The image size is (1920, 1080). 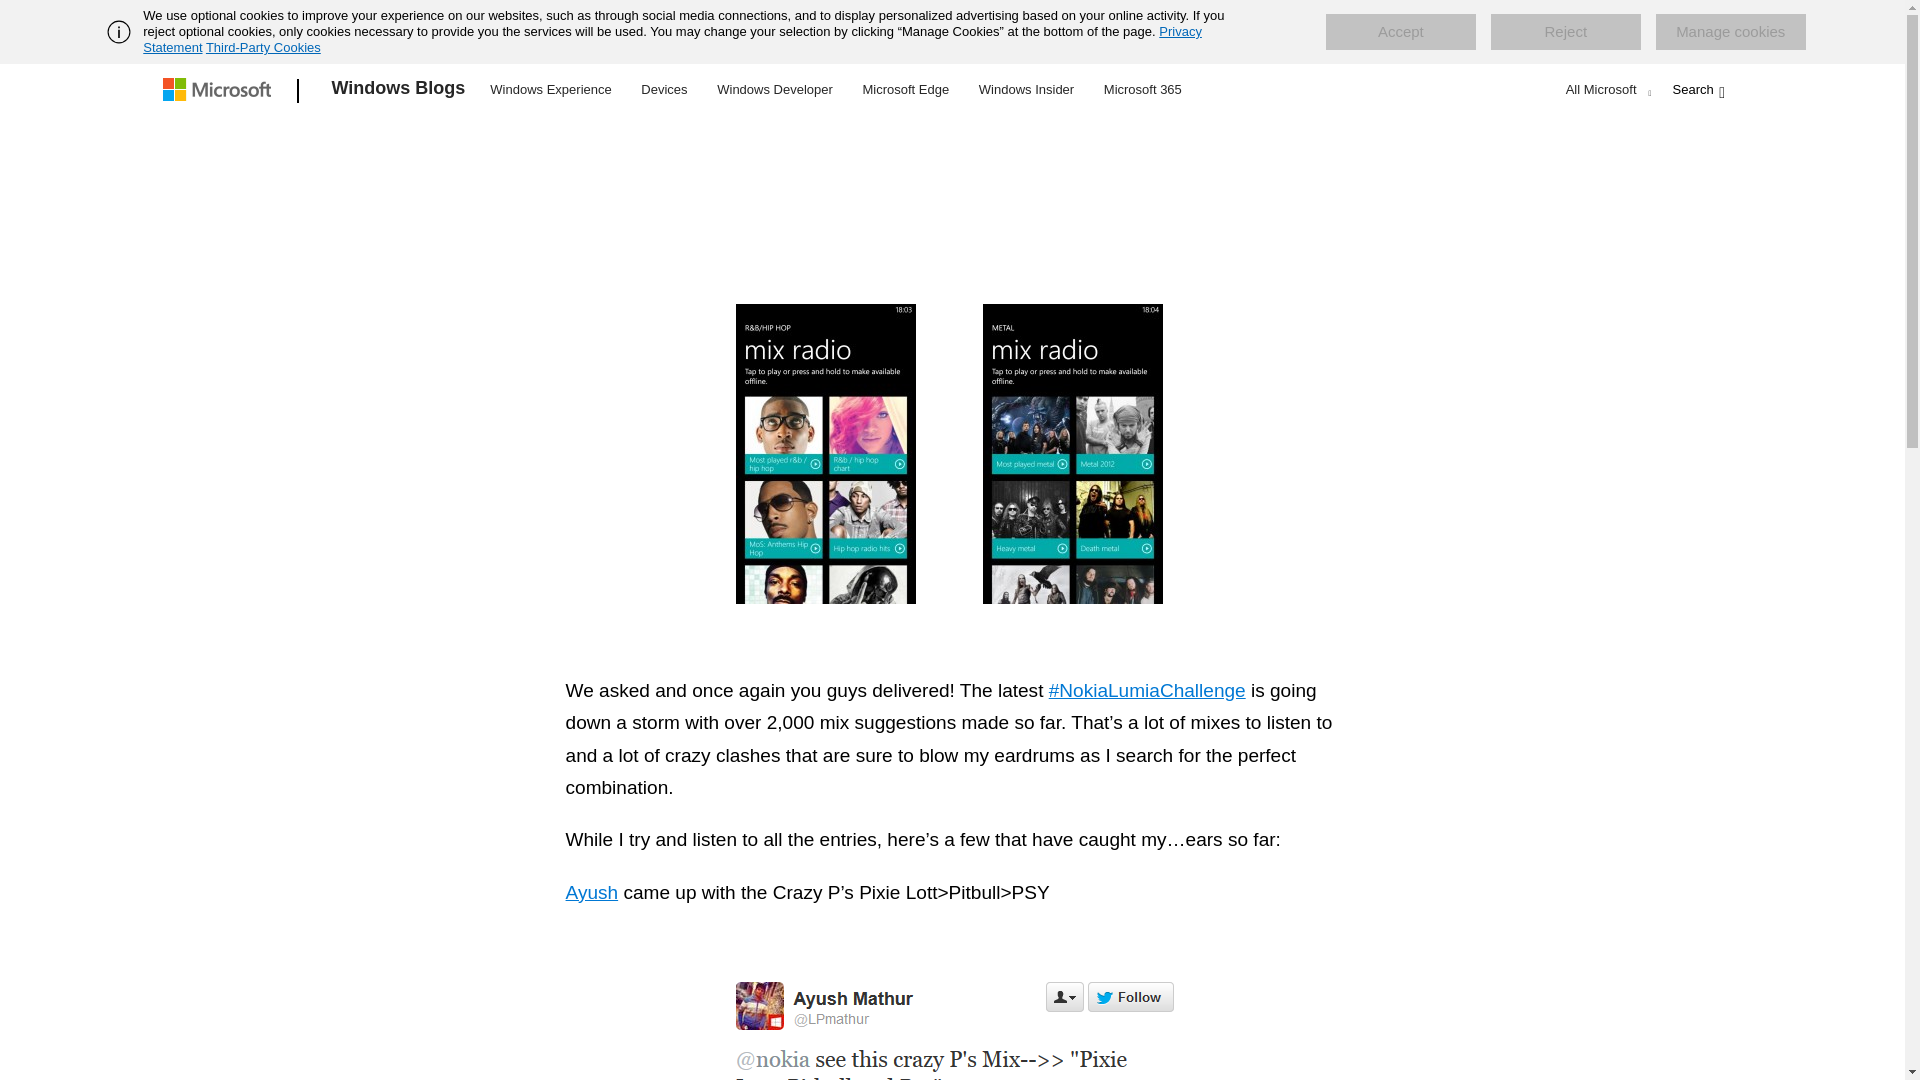 I want to click on Third-Party Cookies, so click(x=262, y=47).